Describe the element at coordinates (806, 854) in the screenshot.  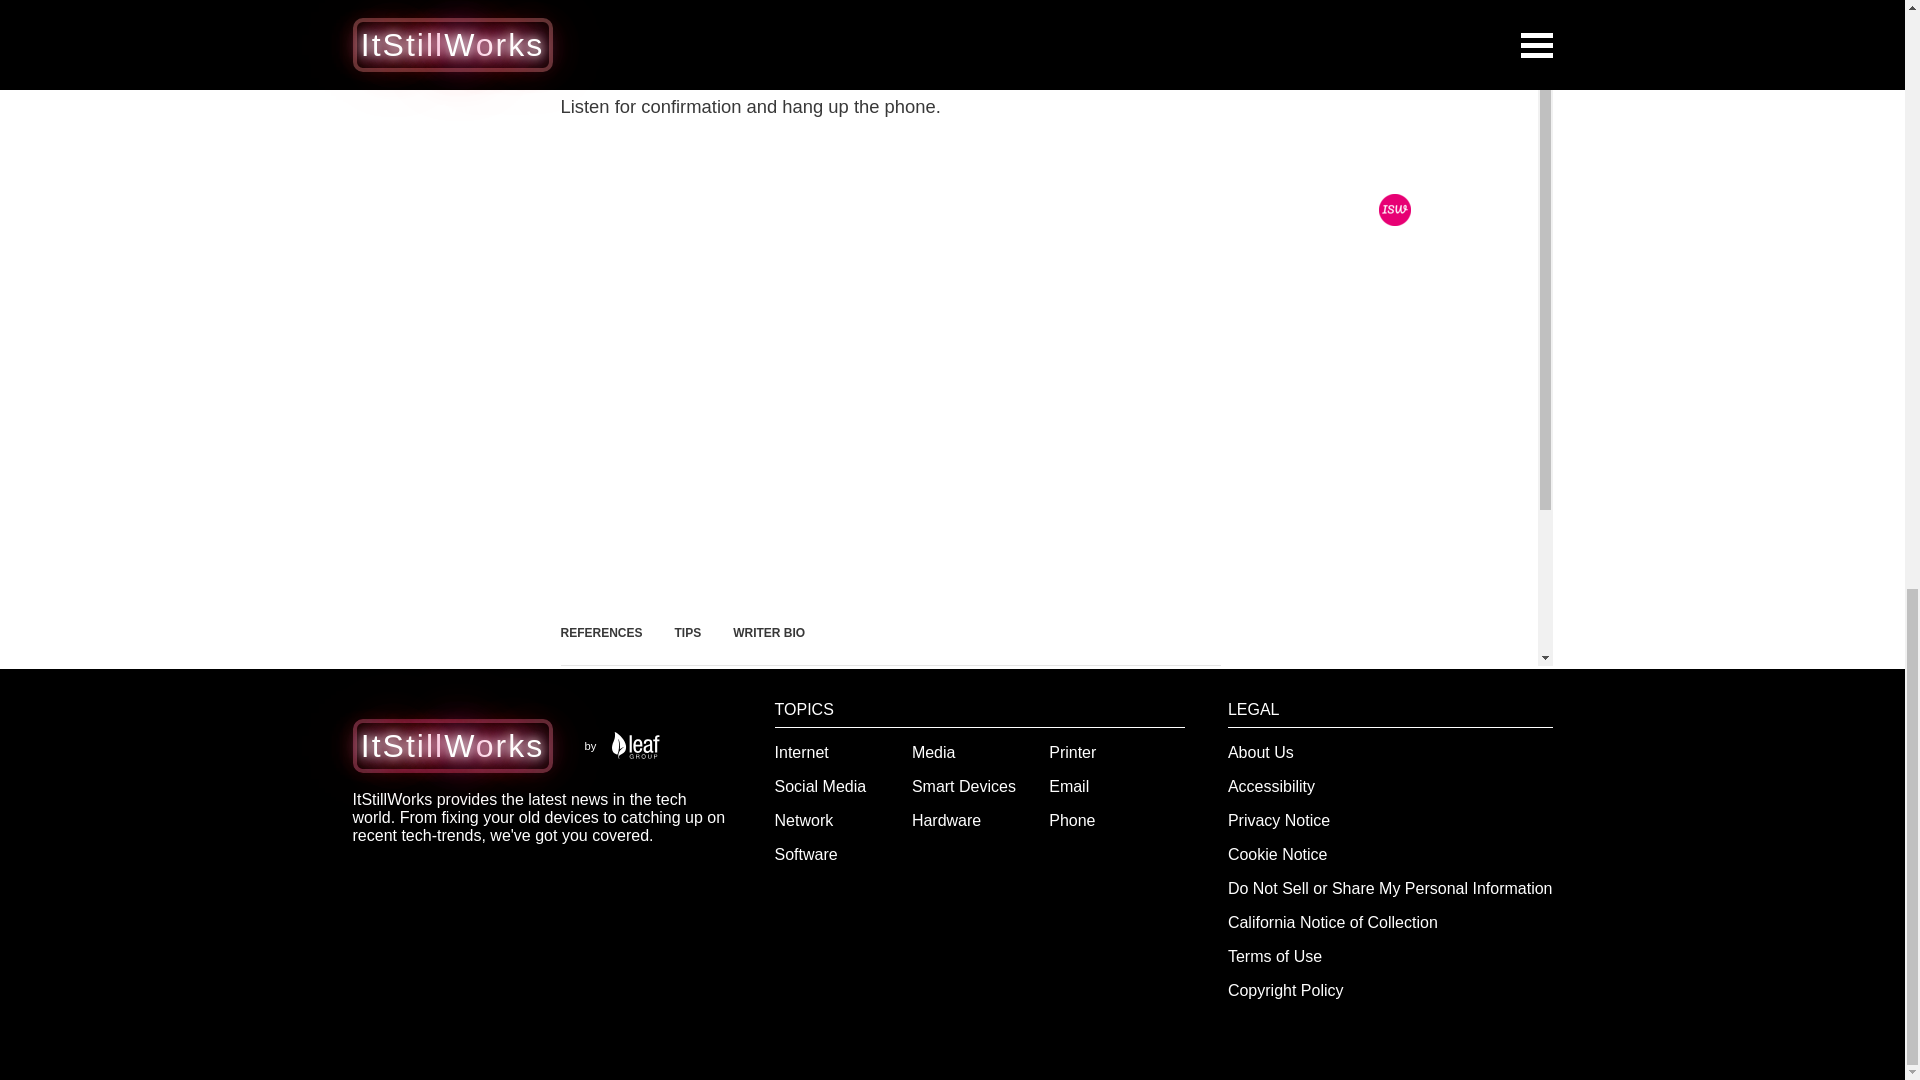
I see `Software` at that location.